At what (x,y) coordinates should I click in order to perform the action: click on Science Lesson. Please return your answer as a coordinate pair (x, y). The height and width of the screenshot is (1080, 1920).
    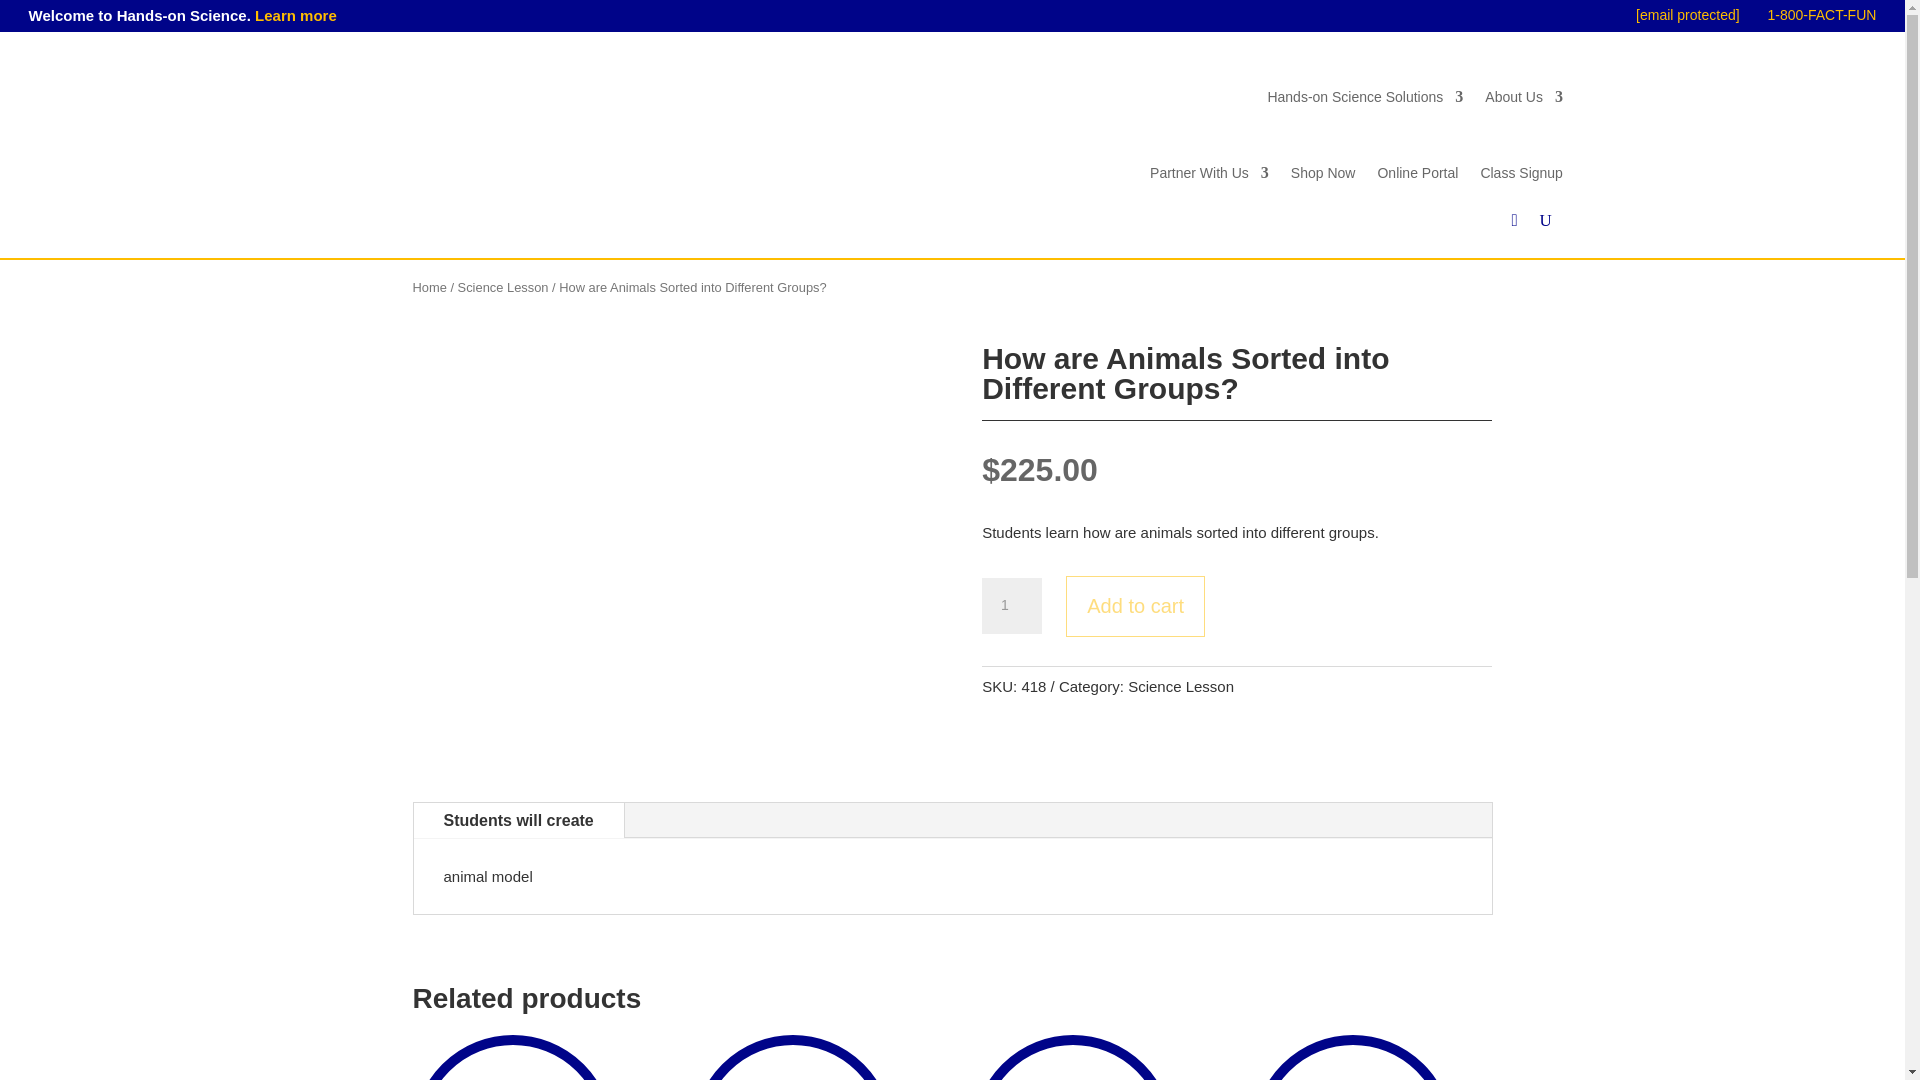
    Looking at the image, I should click on (1181, 686).